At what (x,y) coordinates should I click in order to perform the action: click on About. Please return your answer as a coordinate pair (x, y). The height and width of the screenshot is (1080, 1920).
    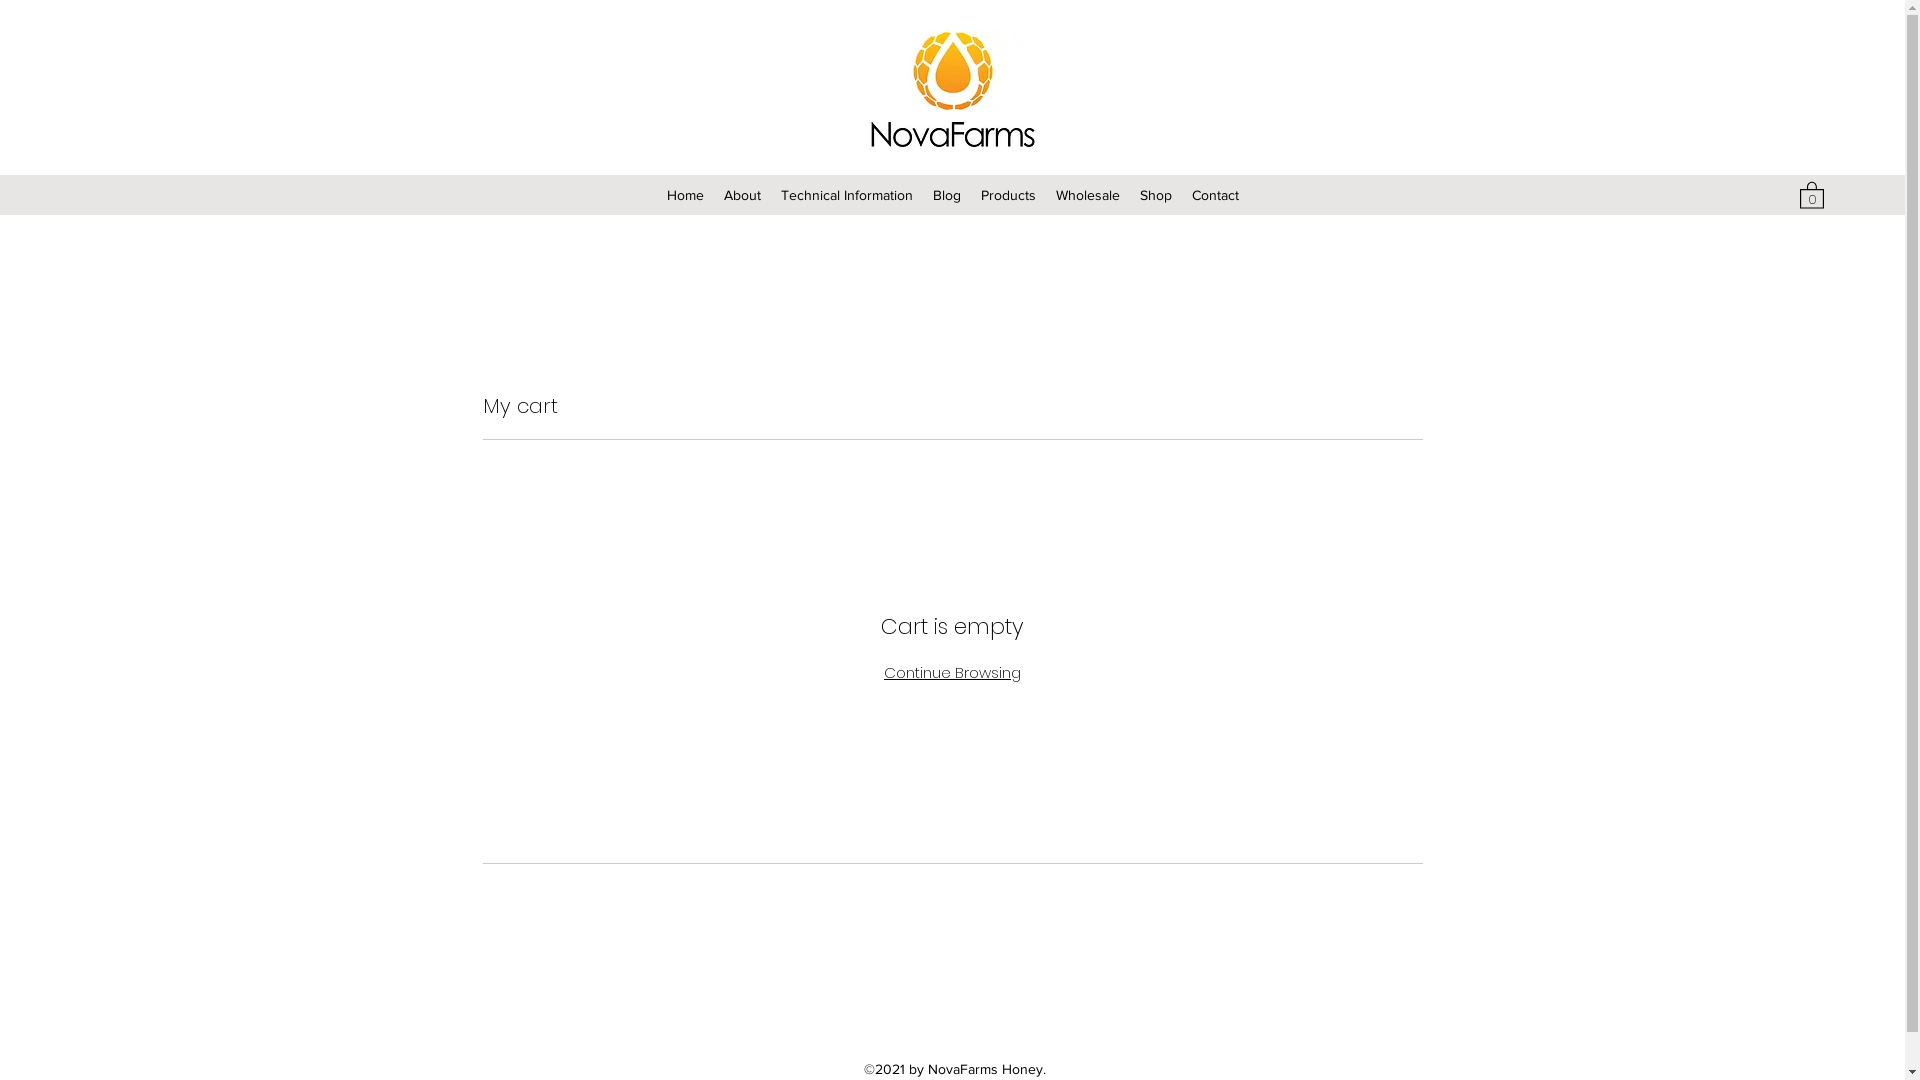
    Looking at the image, I should click on (742, 195).